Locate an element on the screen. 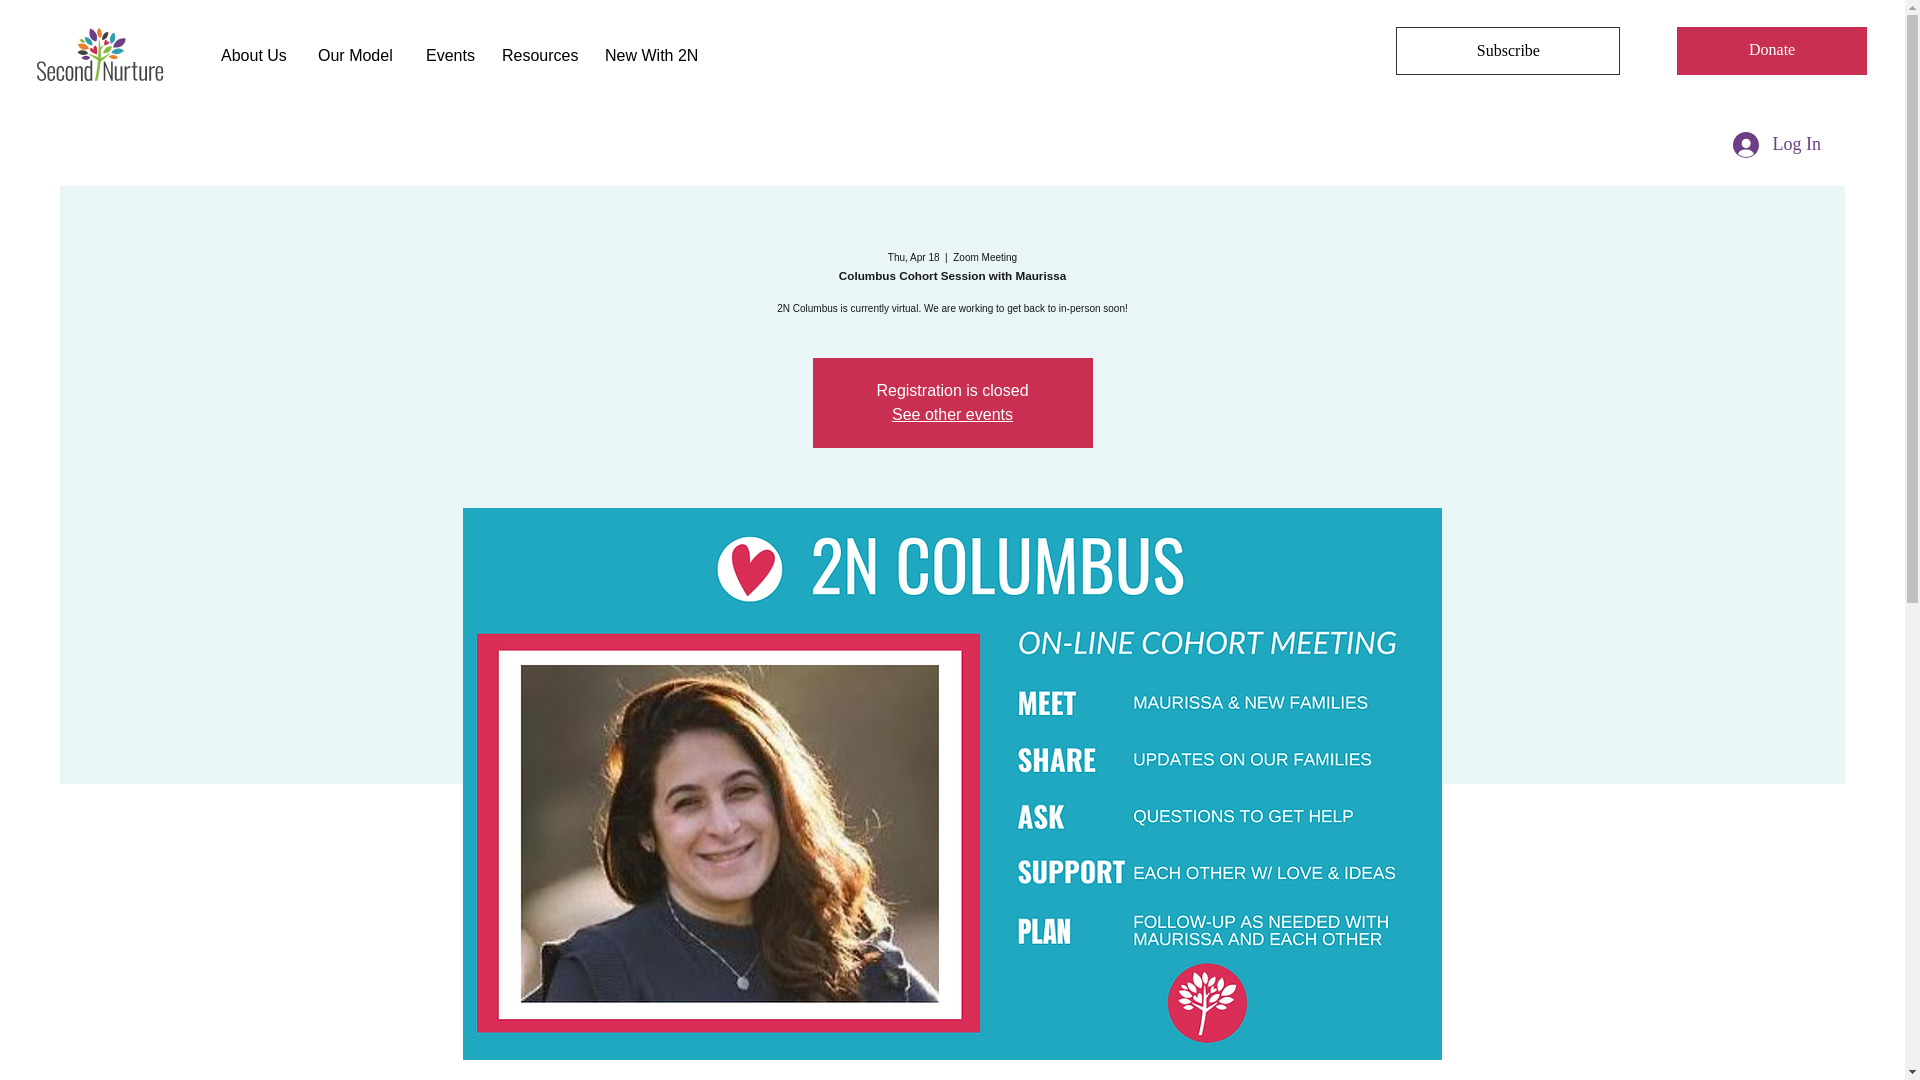  Donate is located at coordinates (1771, 50).